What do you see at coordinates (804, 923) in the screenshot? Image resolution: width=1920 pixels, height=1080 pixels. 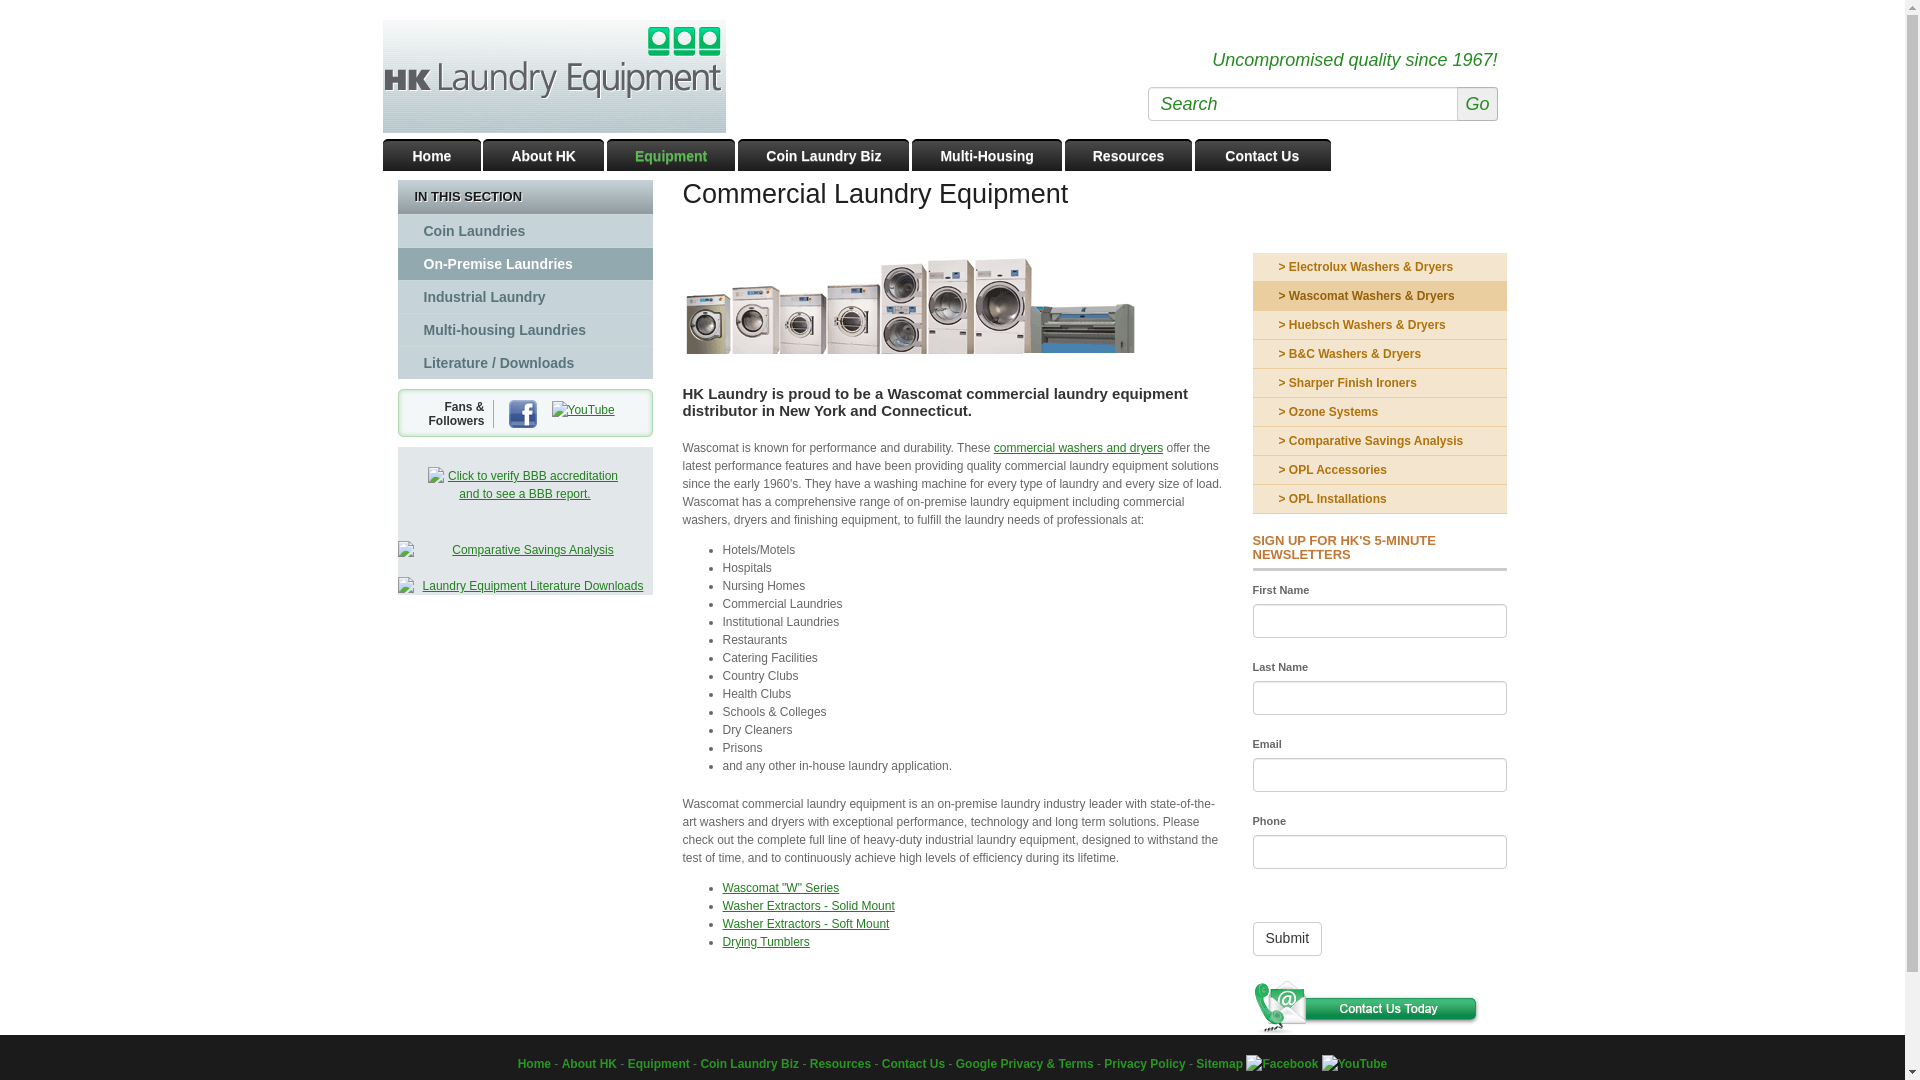 I see `Washer Extractors - Soft Mount` at bounding box center [804, 923].